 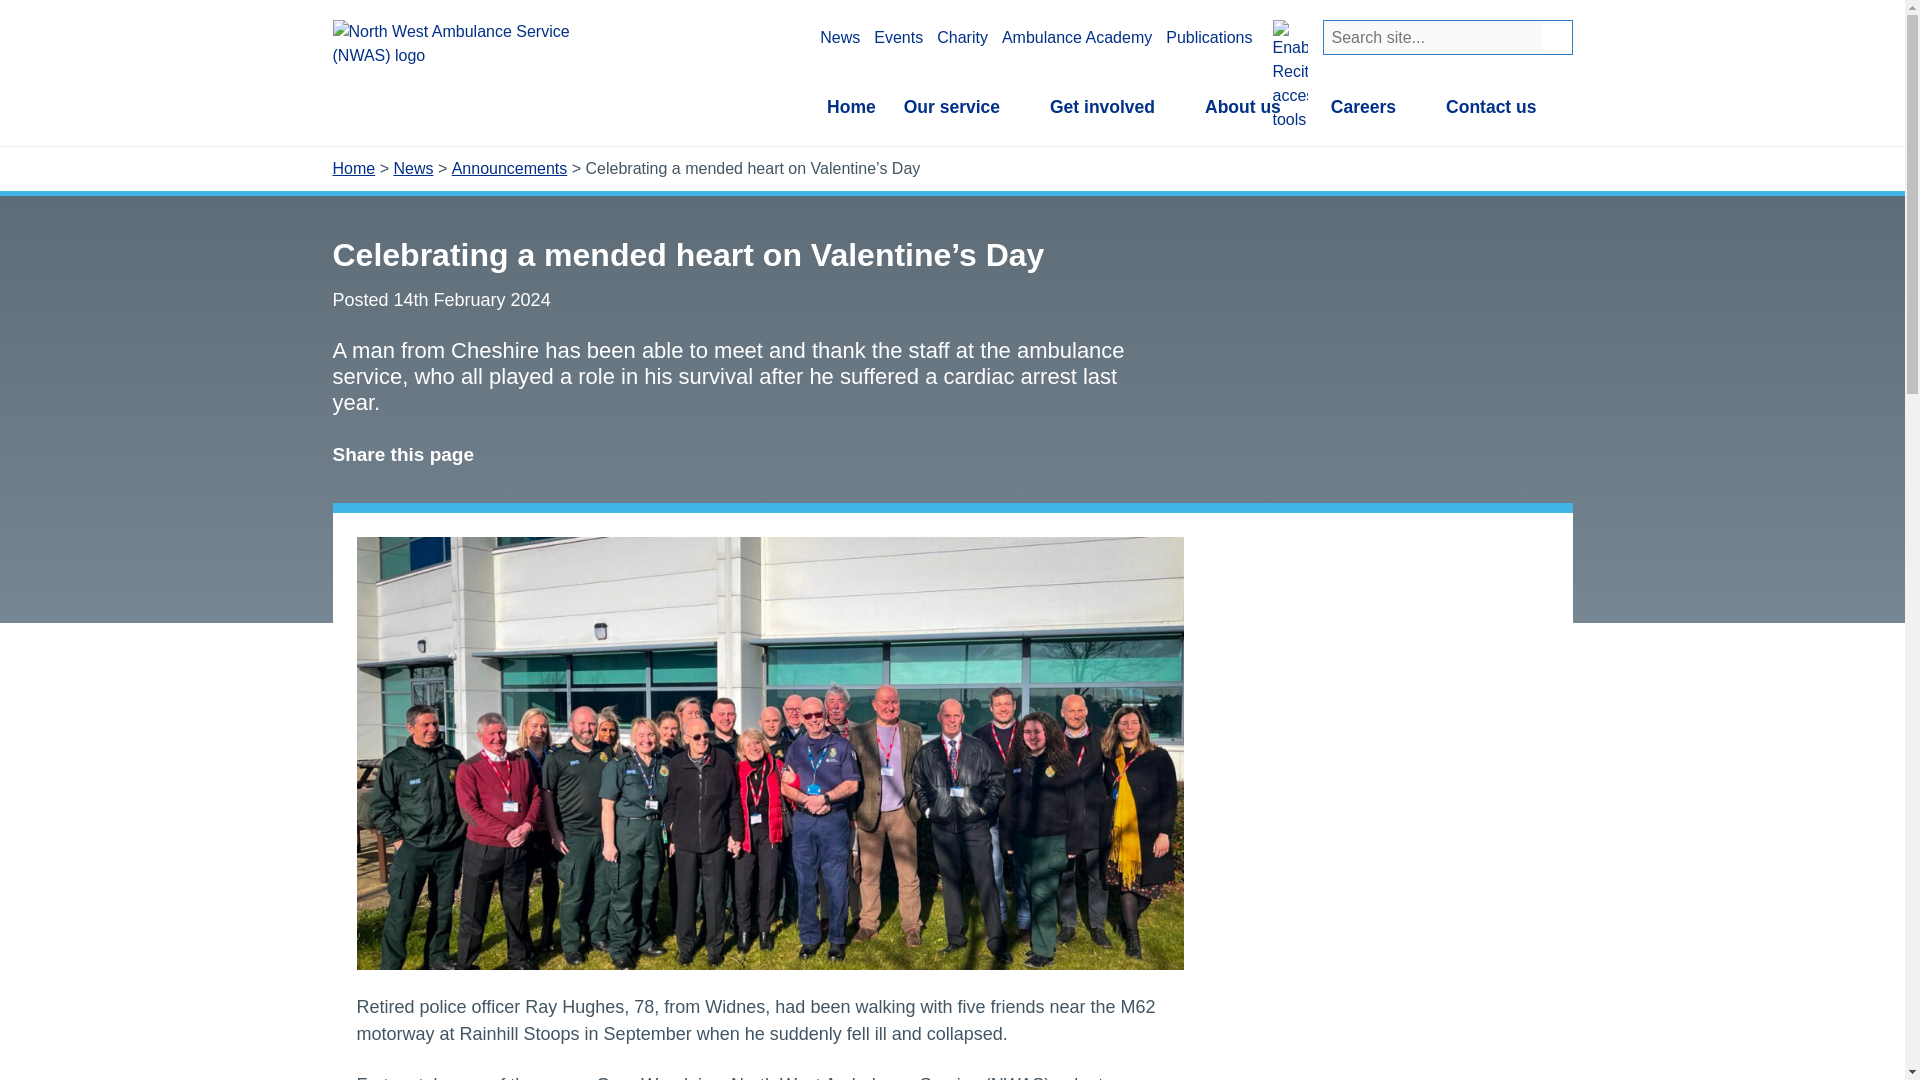 What do you see at coordinates (472, 44) in the screenshot?
I see `Visit the homepage` at bounding box center [472, 44].